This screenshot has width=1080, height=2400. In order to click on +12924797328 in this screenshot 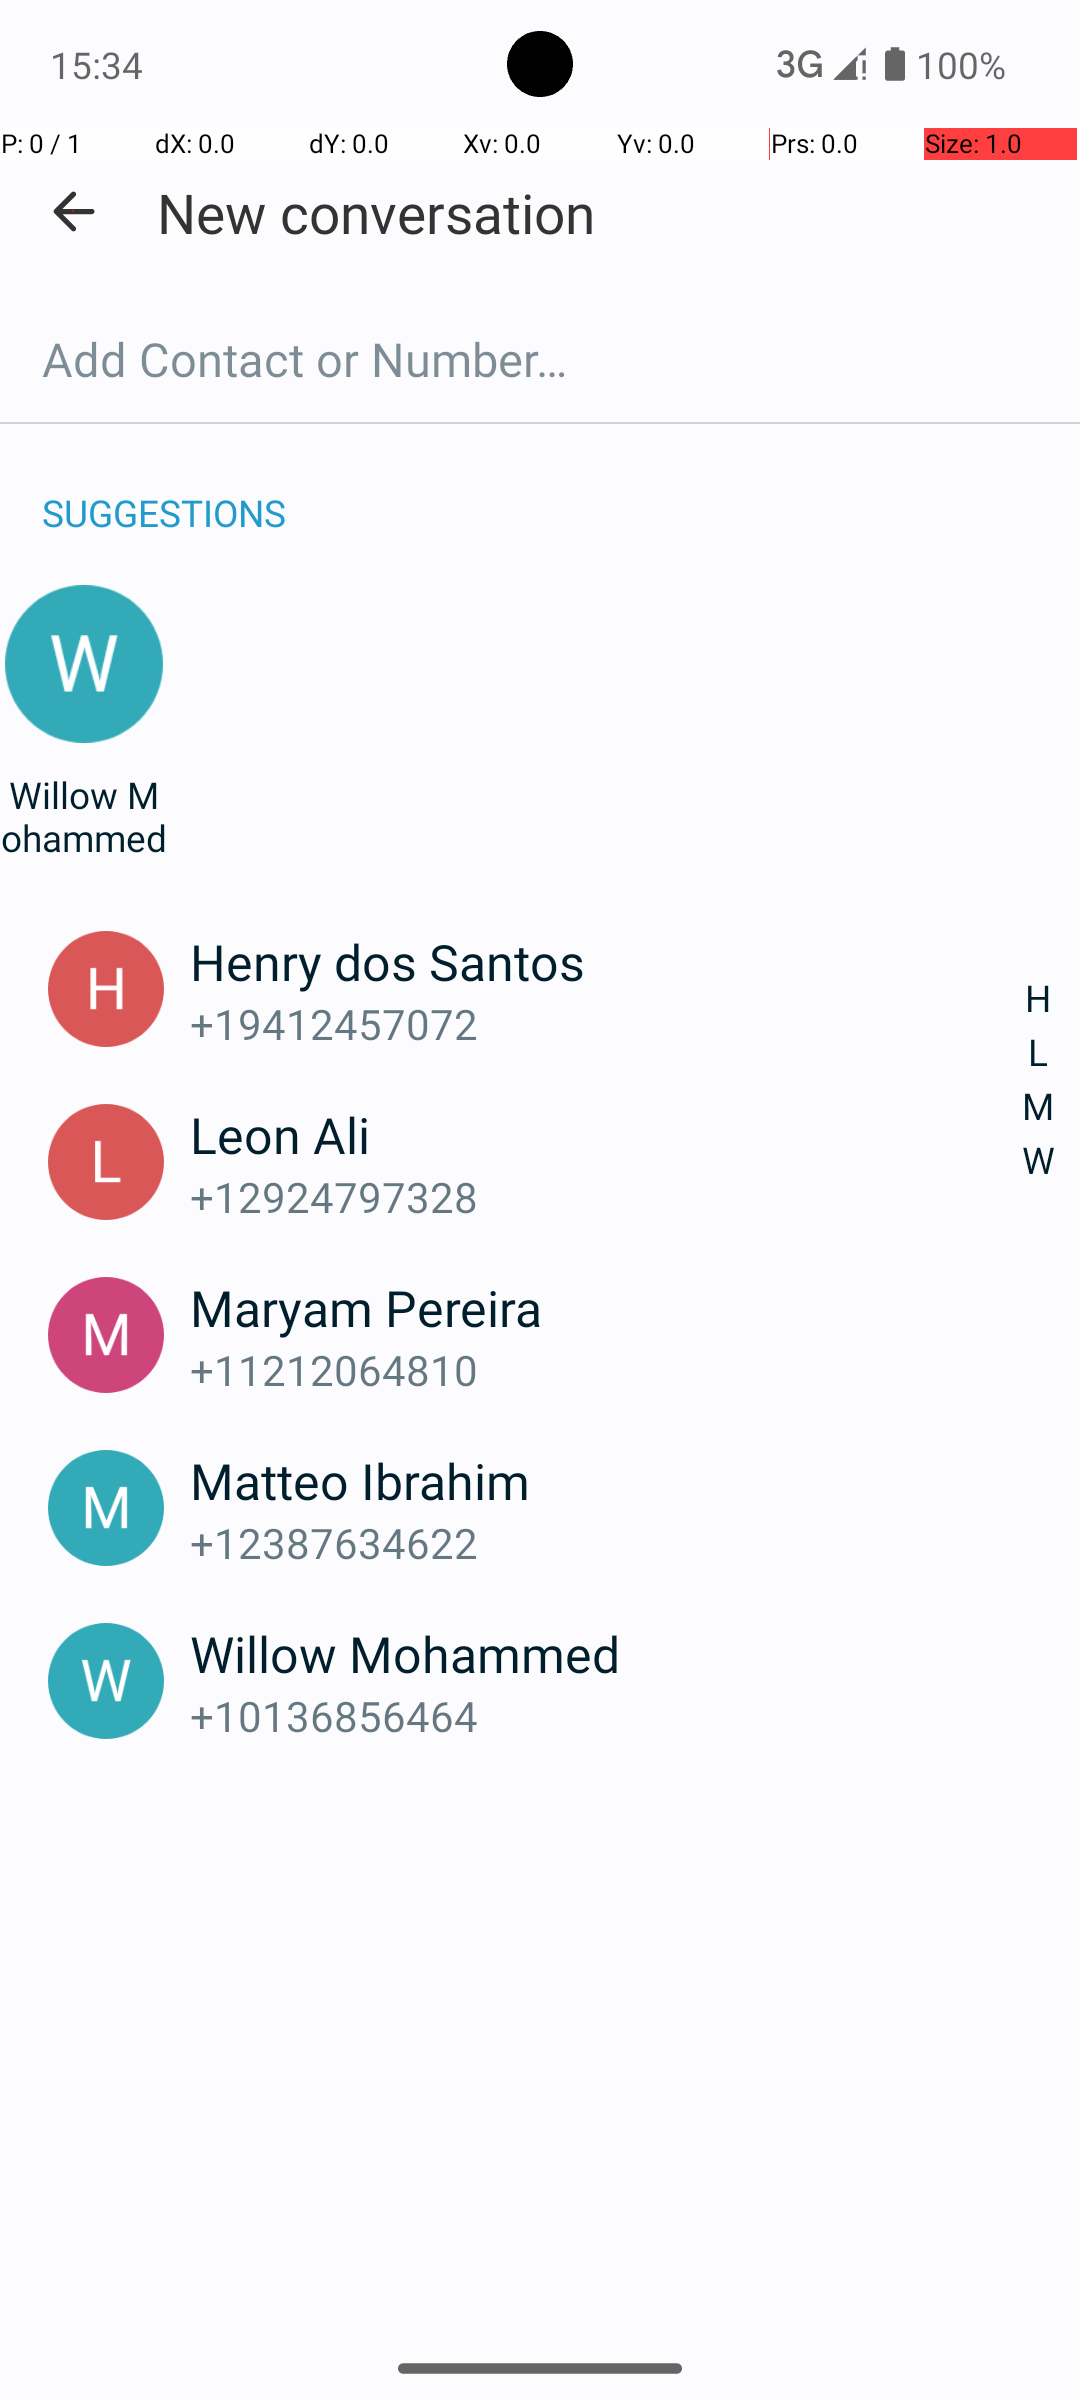, I will do `click(608, 1196)`.